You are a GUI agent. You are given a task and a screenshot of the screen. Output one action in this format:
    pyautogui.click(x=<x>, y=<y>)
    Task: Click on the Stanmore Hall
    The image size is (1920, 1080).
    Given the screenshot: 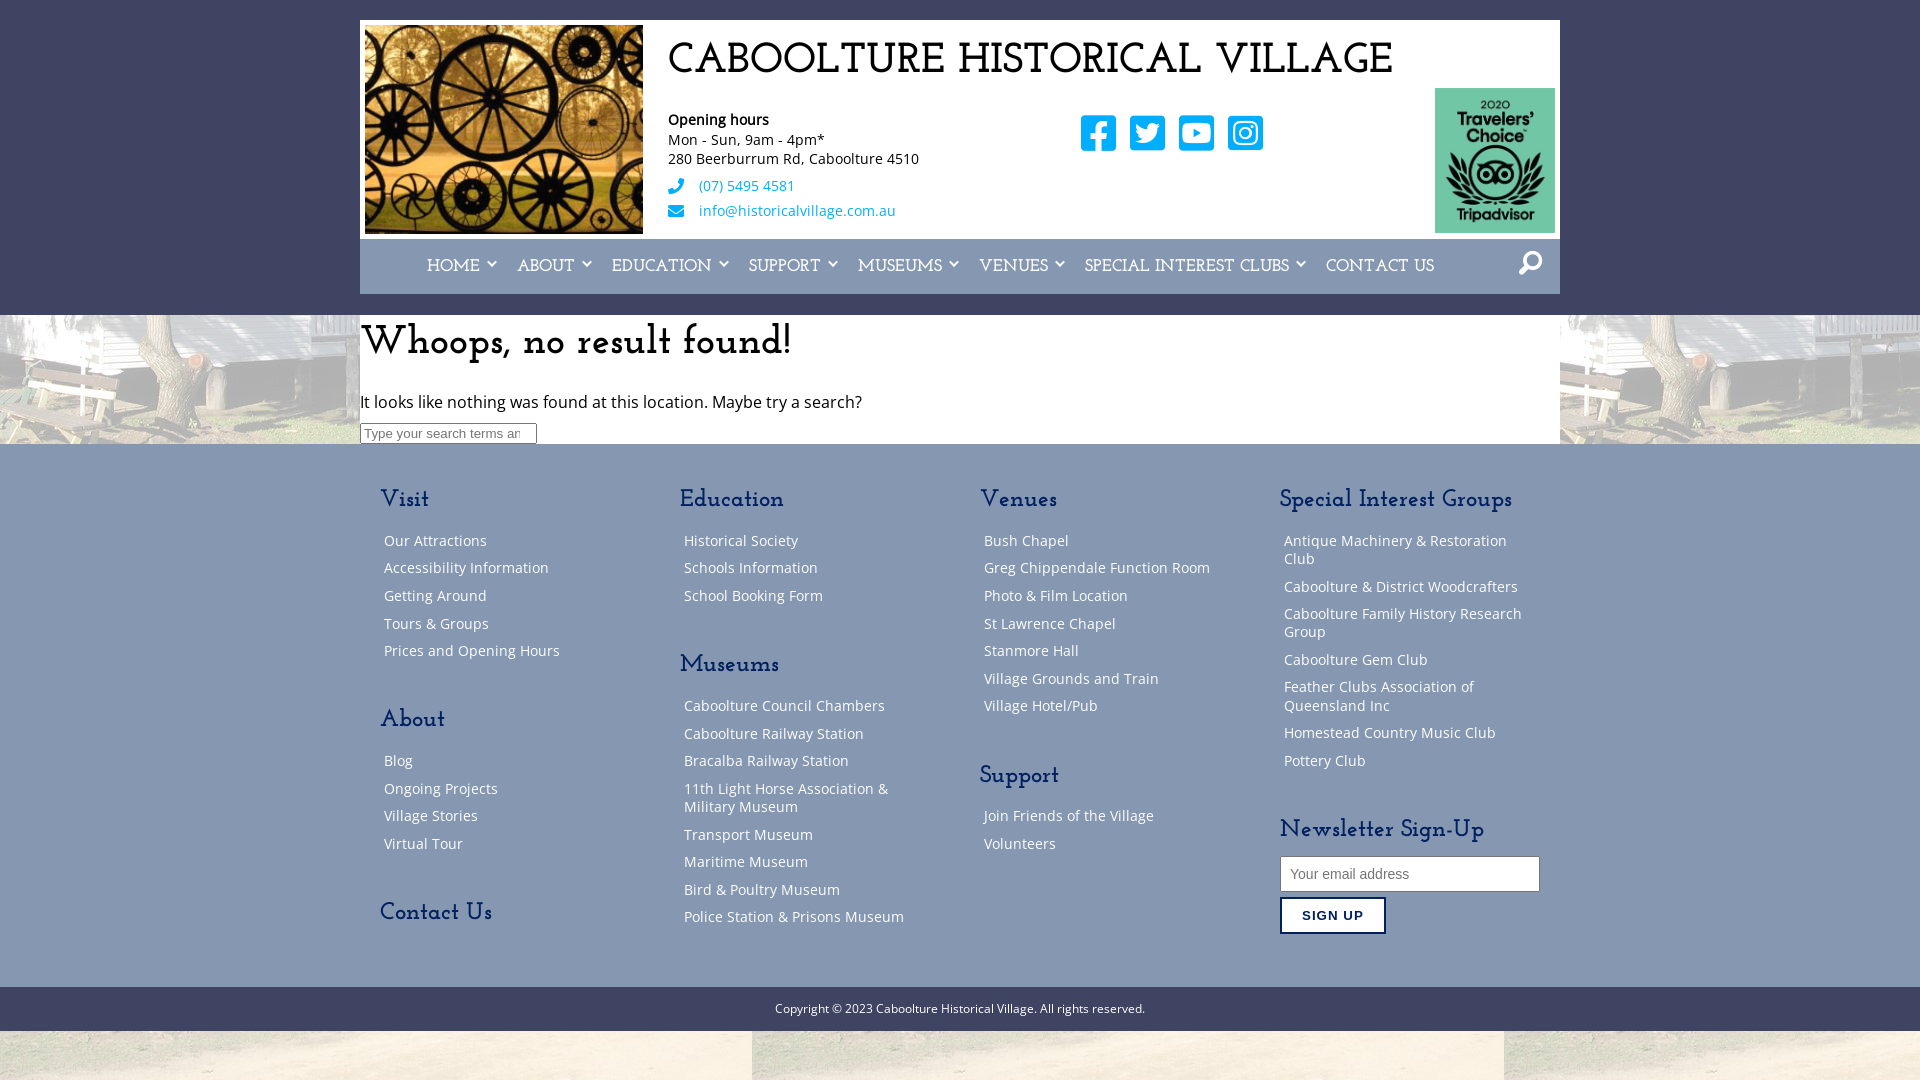 What is the action you would take?
    pyautogui.click(x=1110, y=652)
    